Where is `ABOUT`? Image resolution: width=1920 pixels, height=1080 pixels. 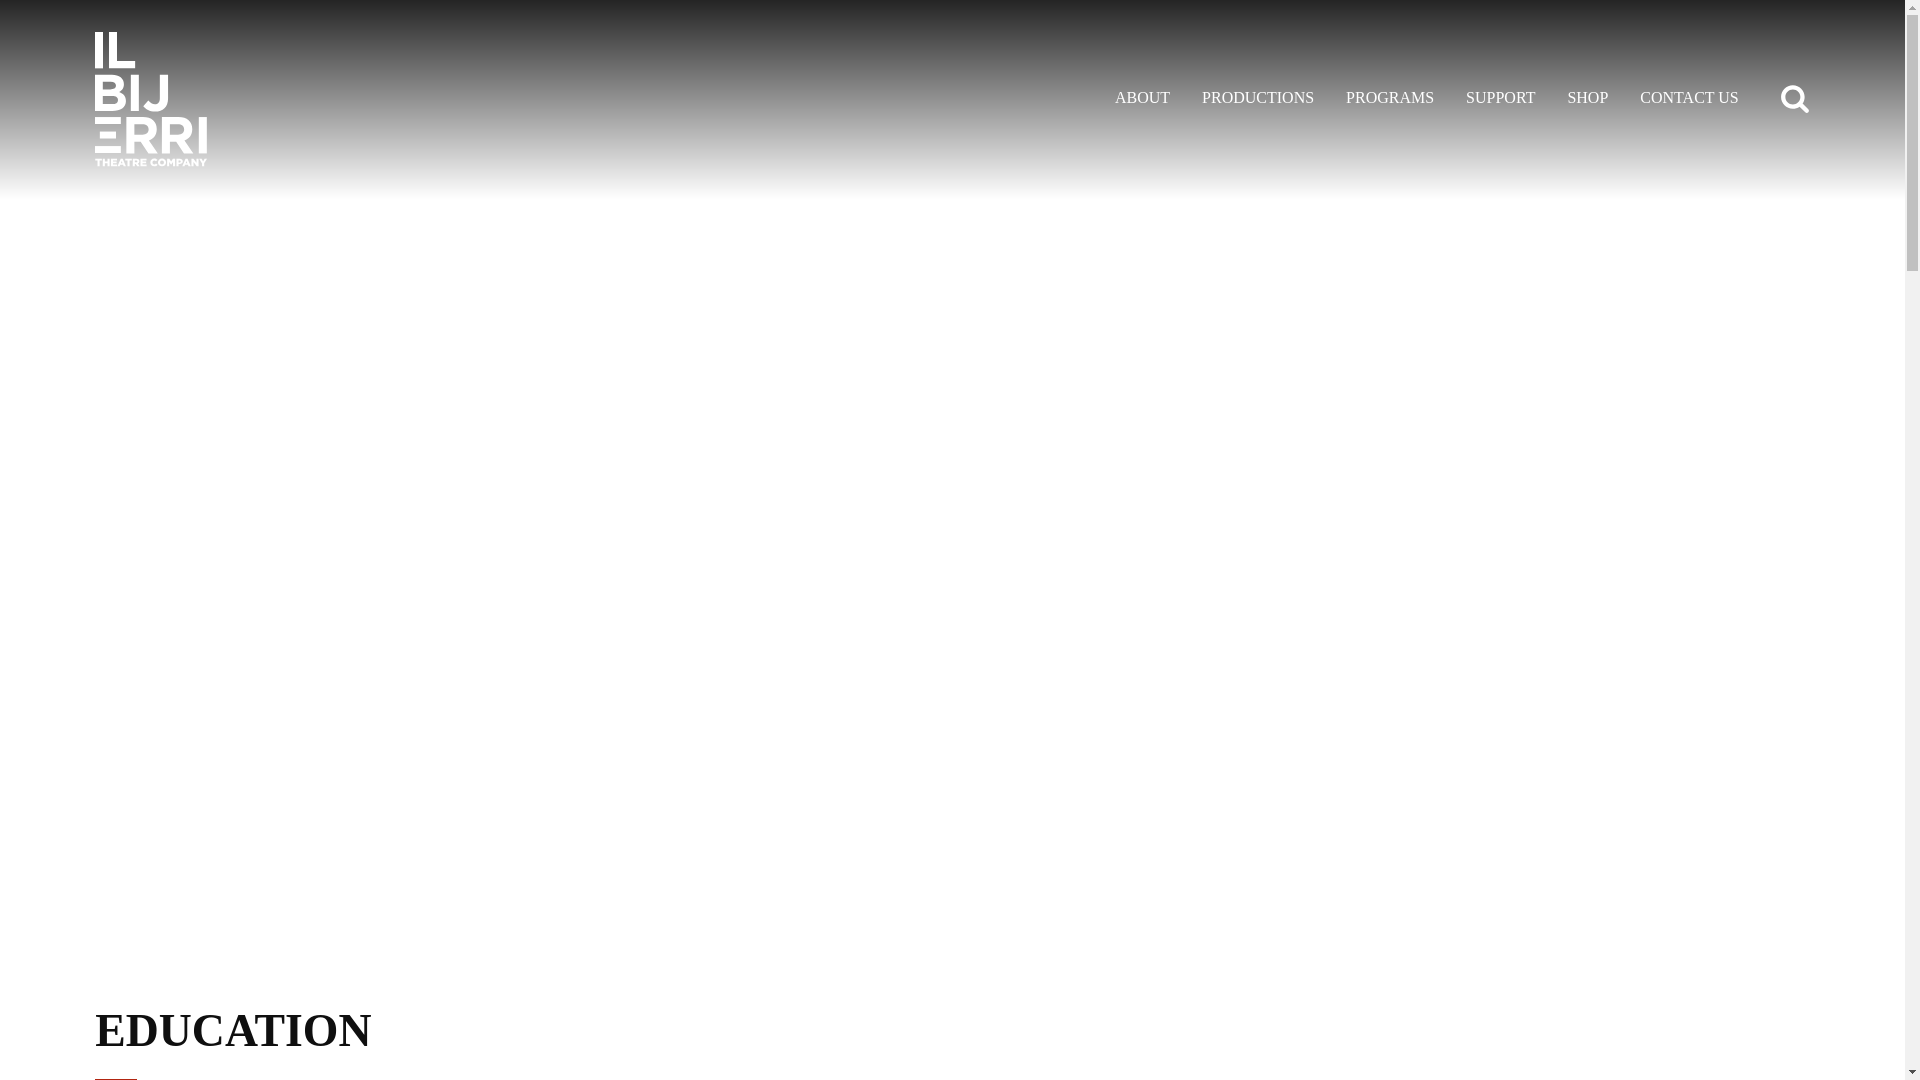 ABOUT is located at coordinates (1142, 99).